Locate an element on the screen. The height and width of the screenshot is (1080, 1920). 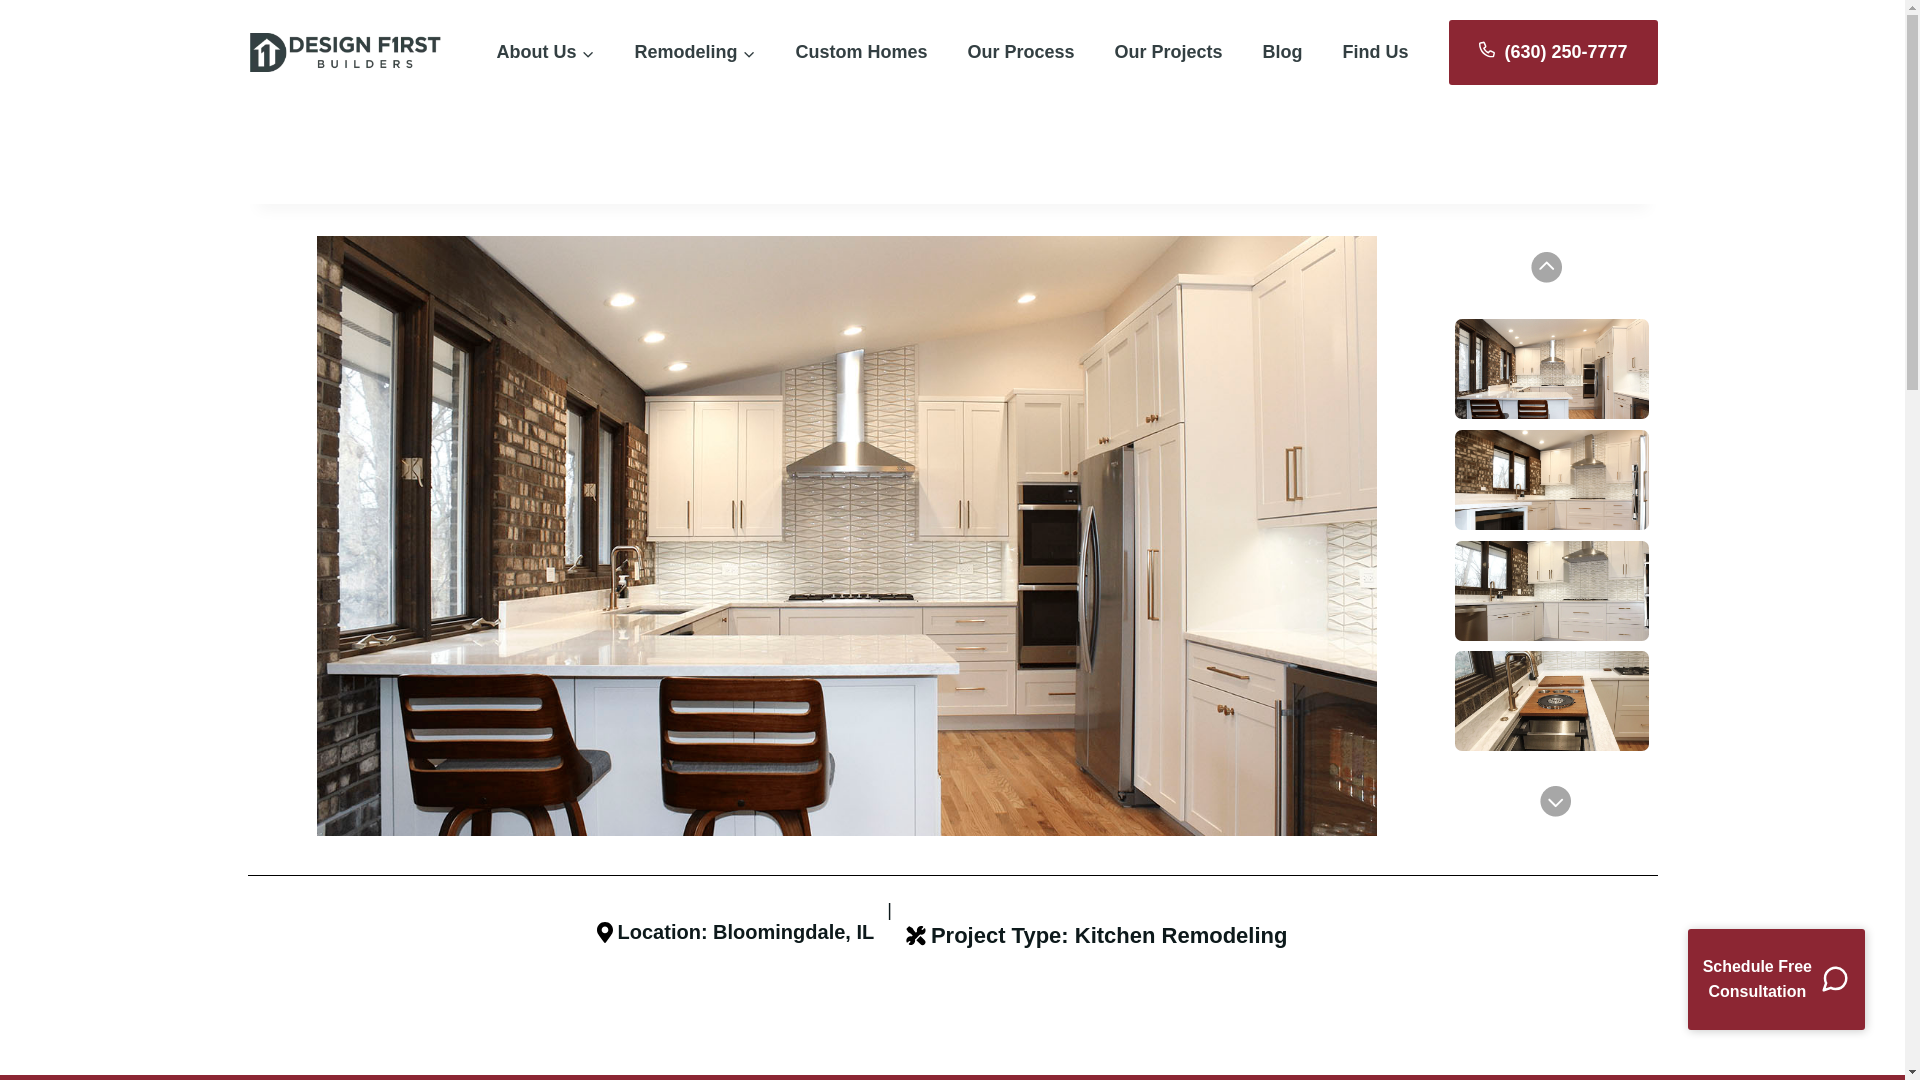
Custom Homes is located at coordinates (1168, 52).